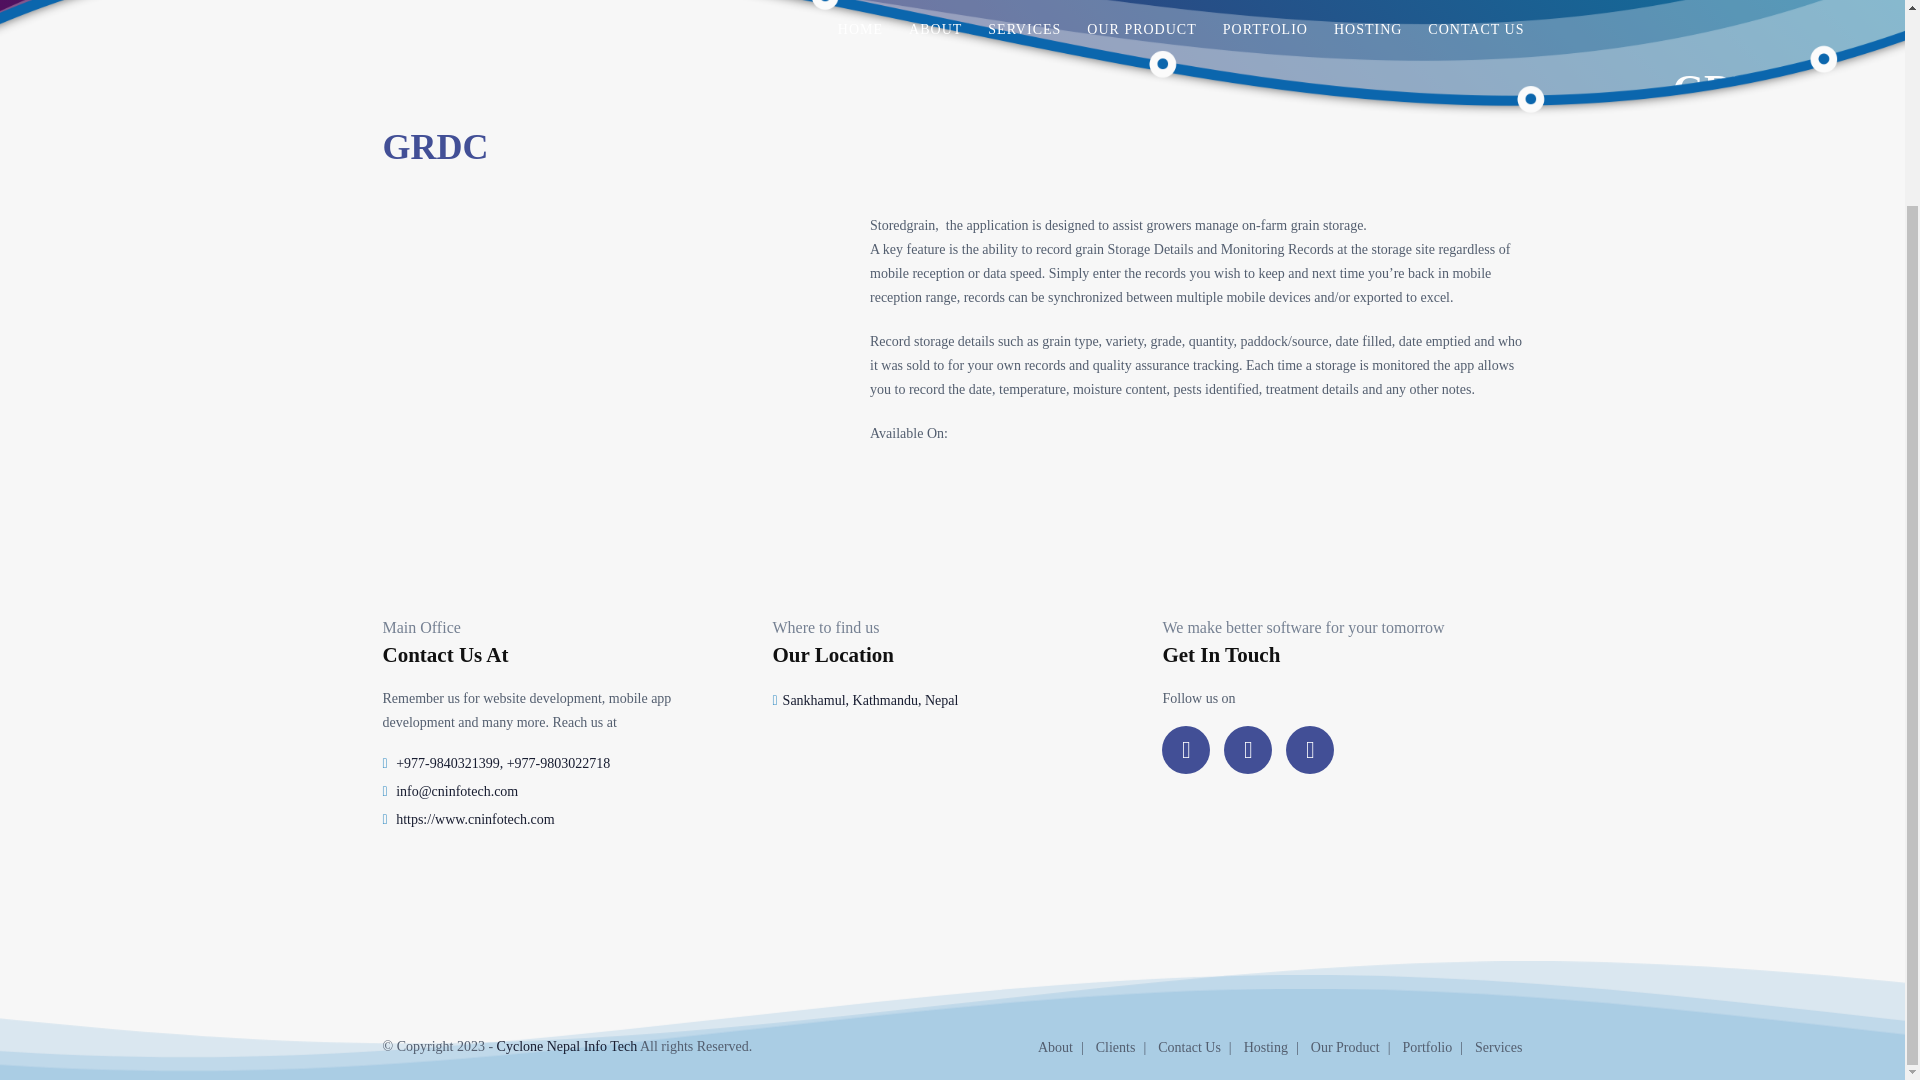 The width and height of the screenshot is (1920, 1080). I want to click on About, so click(1065, 1048).